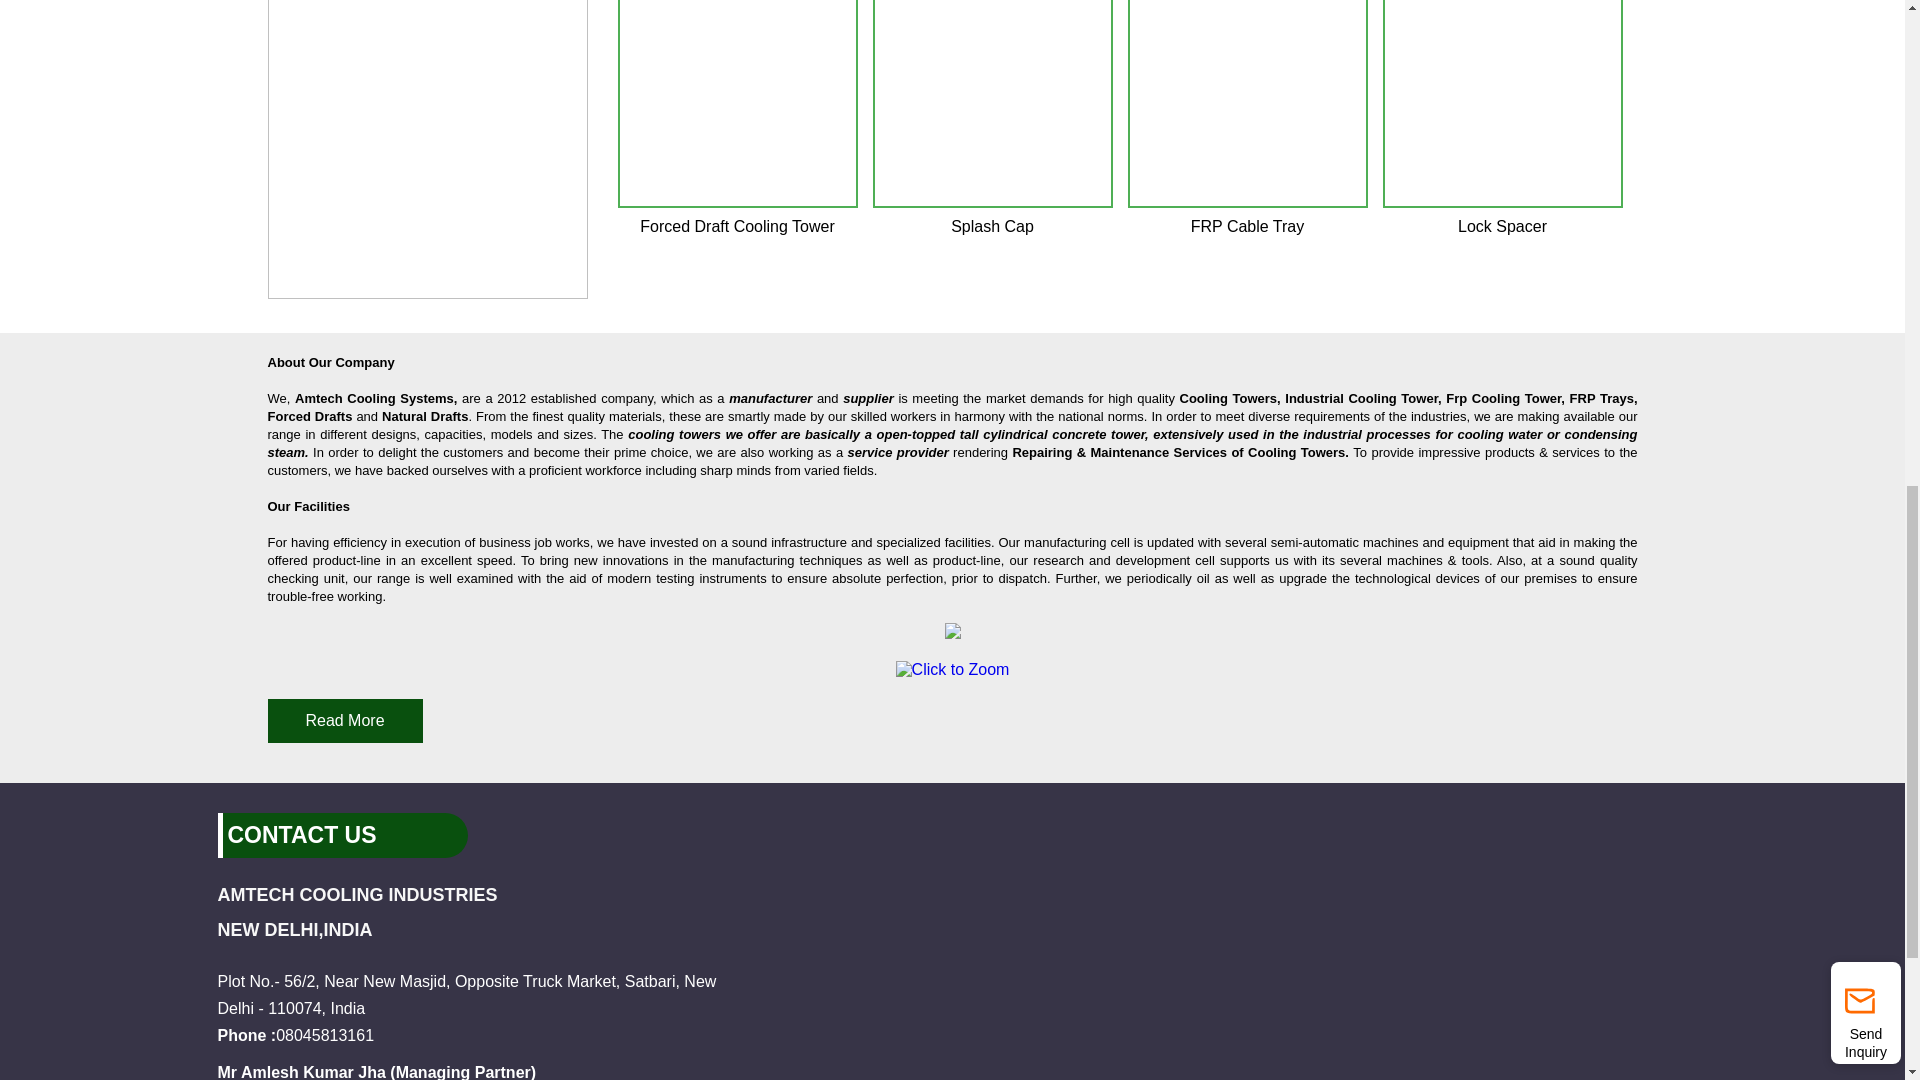 The image size is (1920, 1080). I want to click on Splash Cap, so click(991, 103).